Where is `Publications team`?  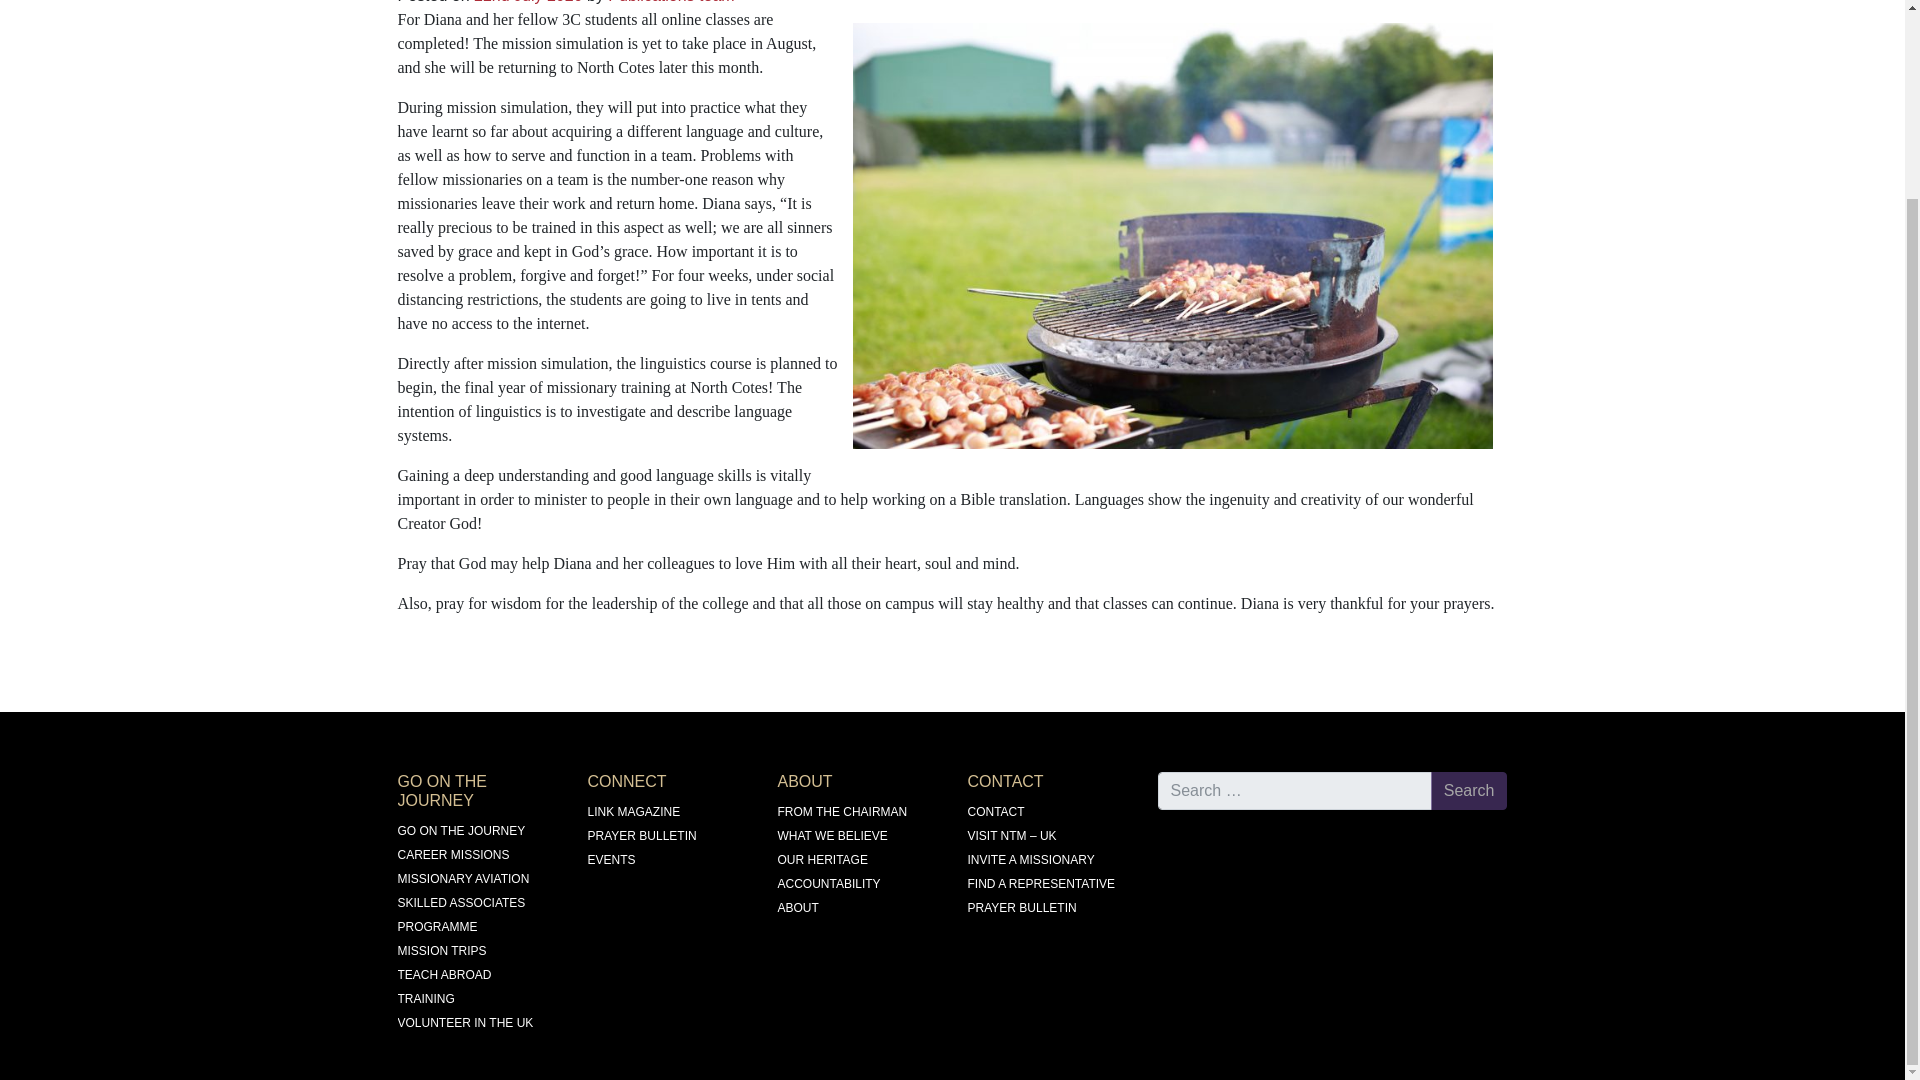
Publications team is located at coordinates (670, 2).